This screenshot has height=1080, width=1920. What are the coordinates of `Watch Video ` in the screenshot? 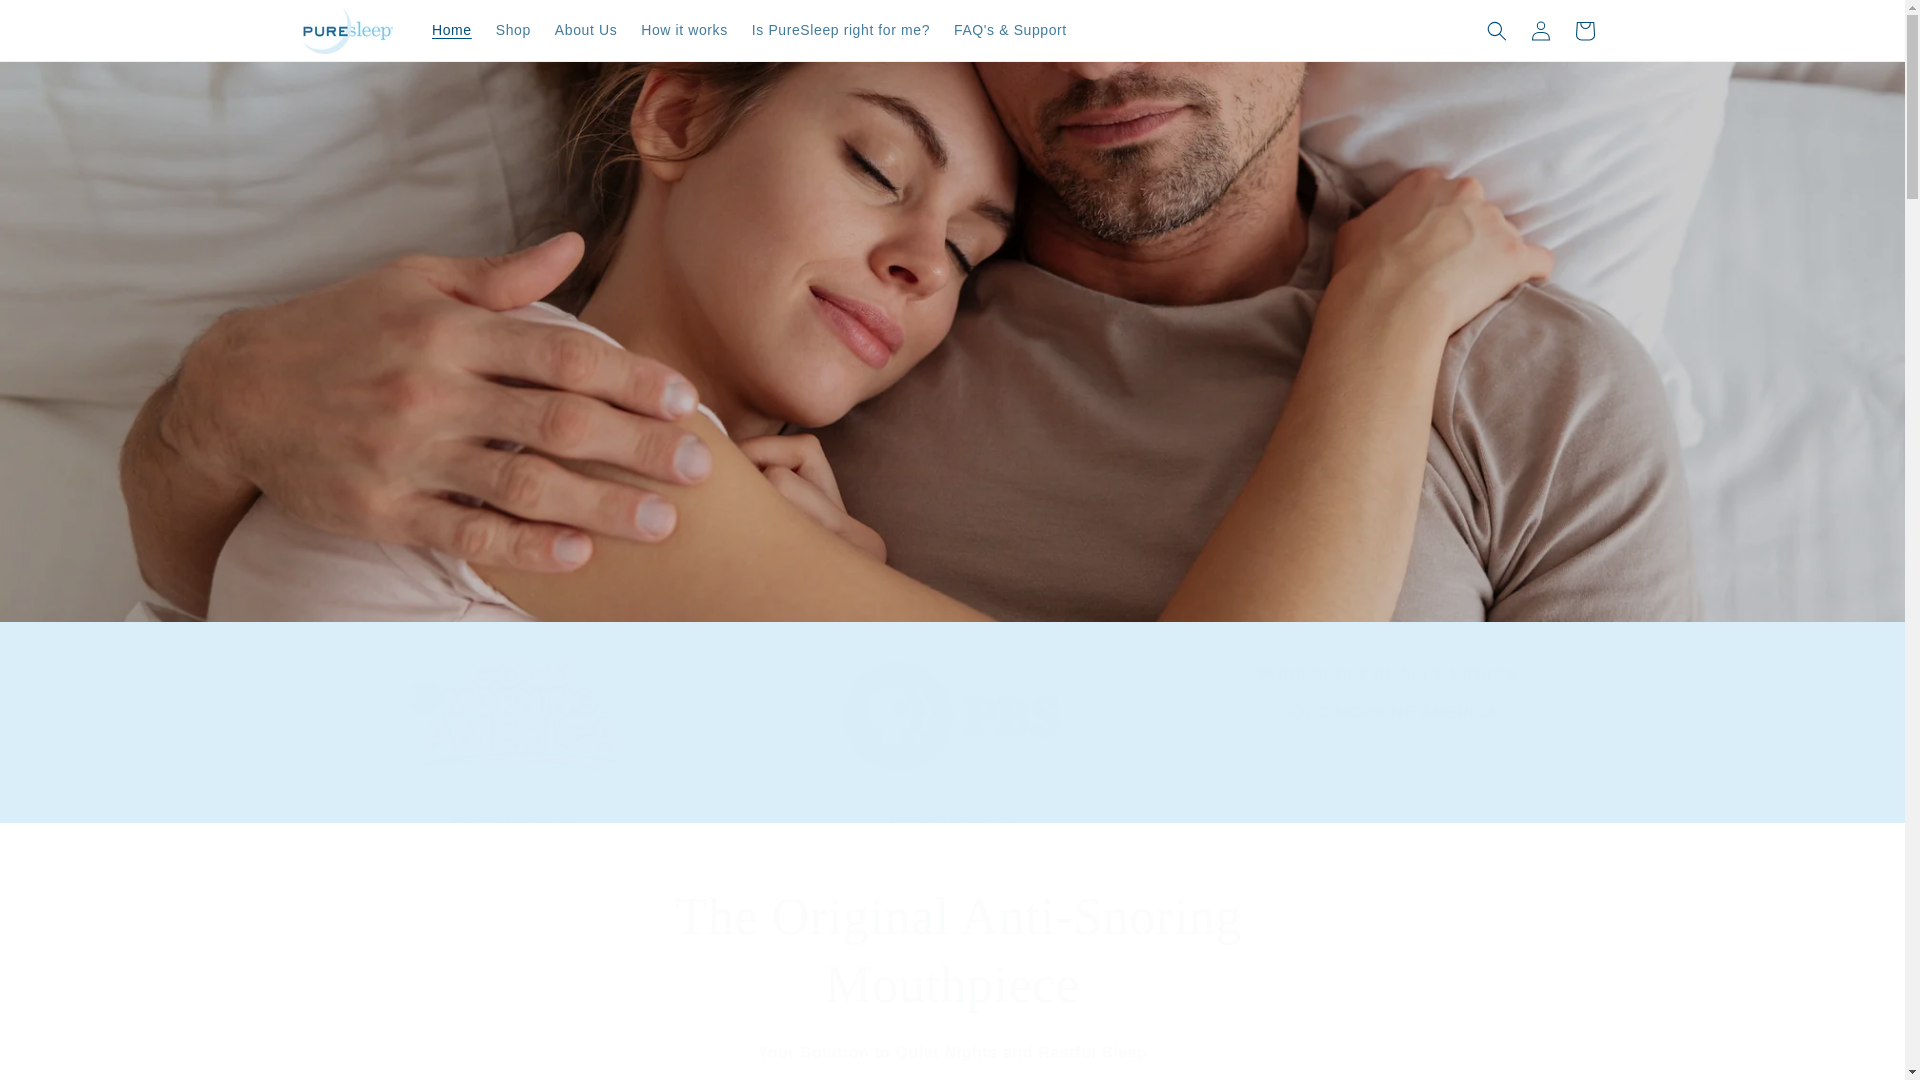 It's located at (952, 824).